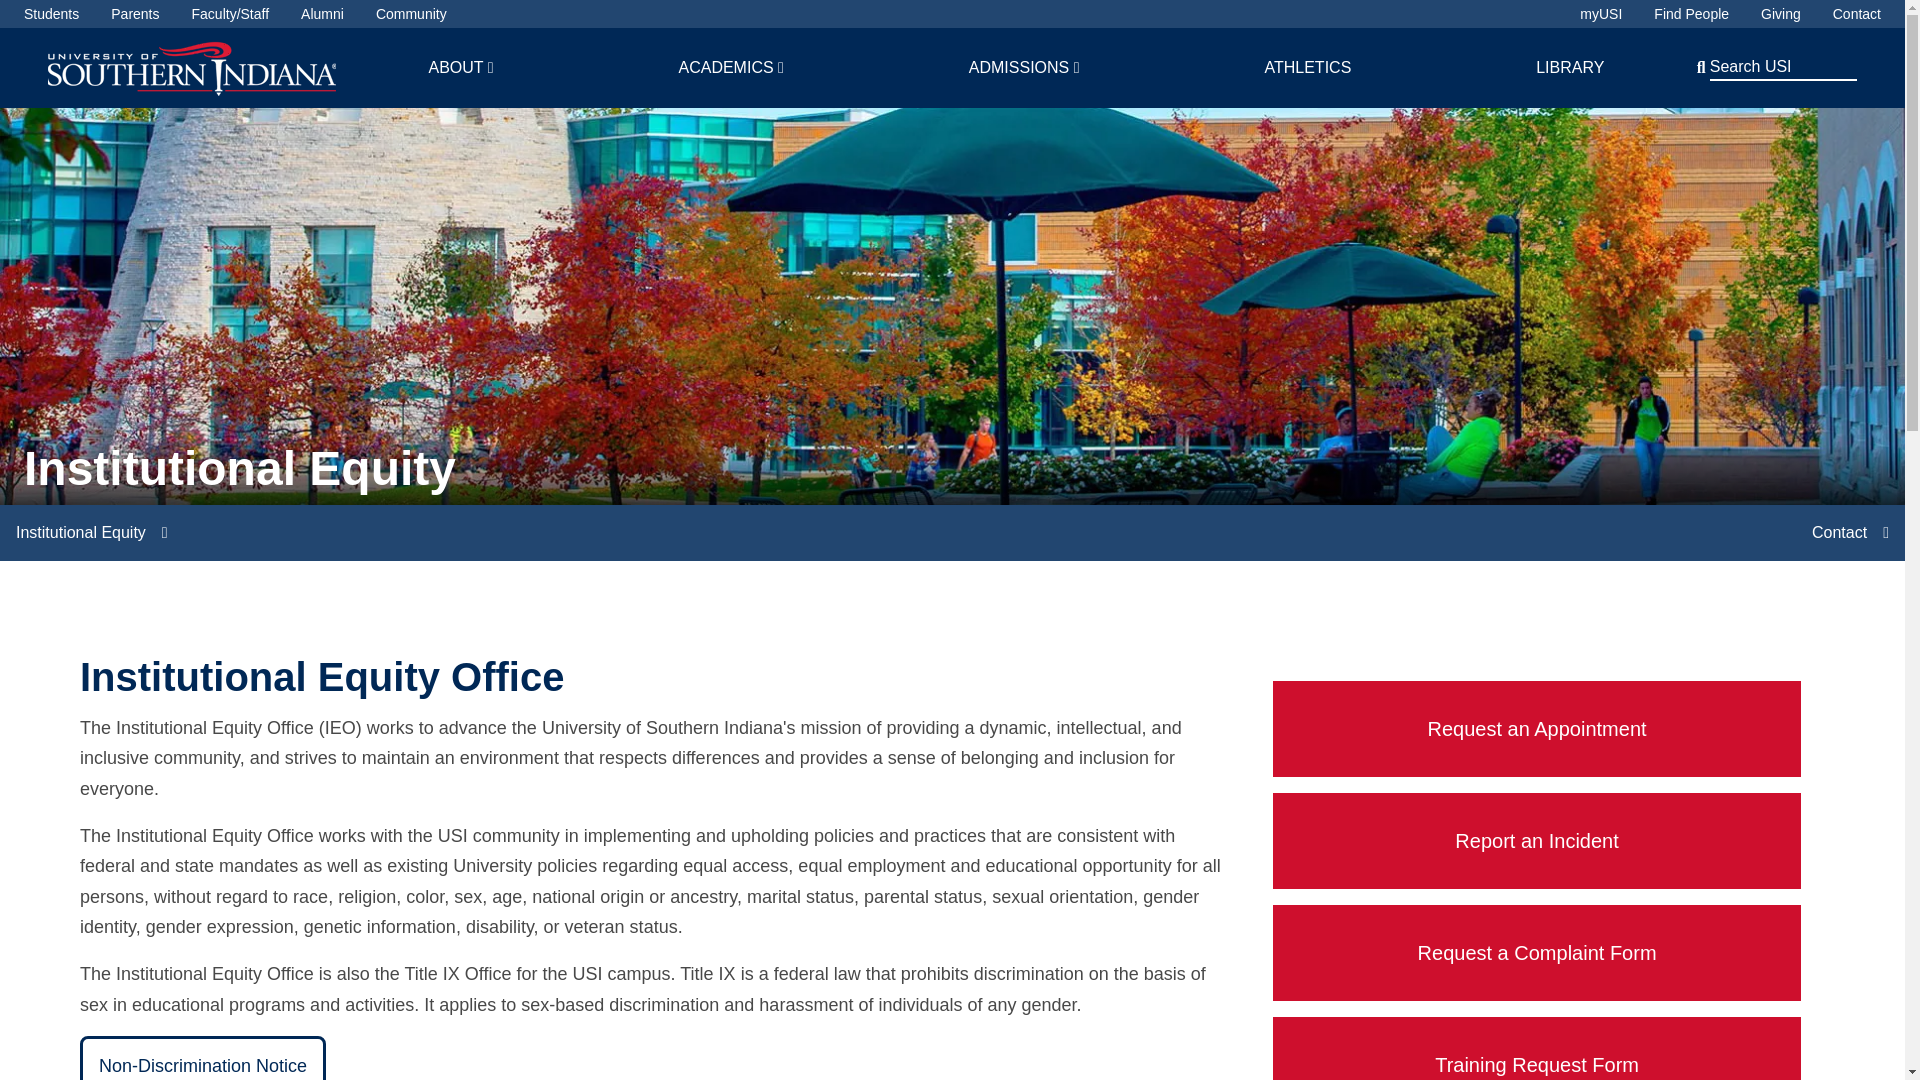  I want to click on Find People, so click(1691, 14).